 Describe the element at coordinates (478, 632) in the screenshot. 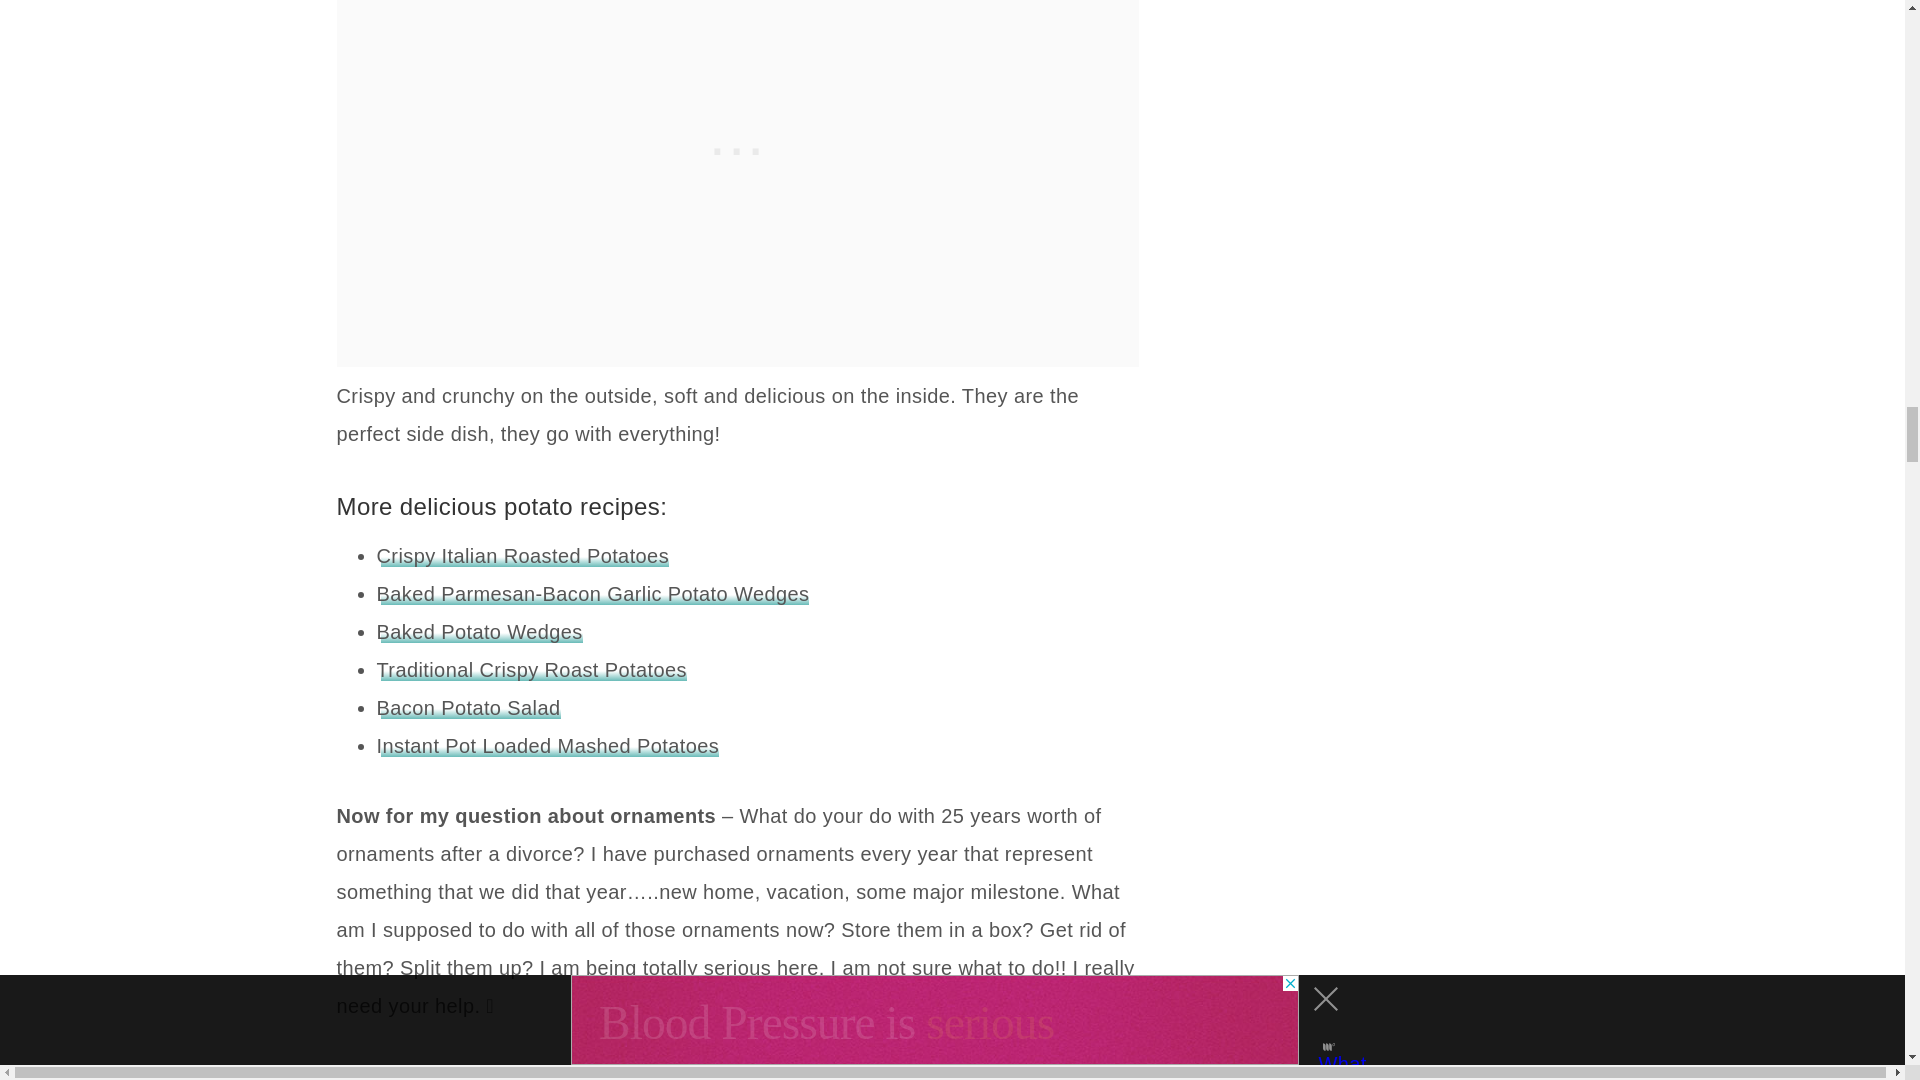

I see `Baked Potato Wedges` at that location.